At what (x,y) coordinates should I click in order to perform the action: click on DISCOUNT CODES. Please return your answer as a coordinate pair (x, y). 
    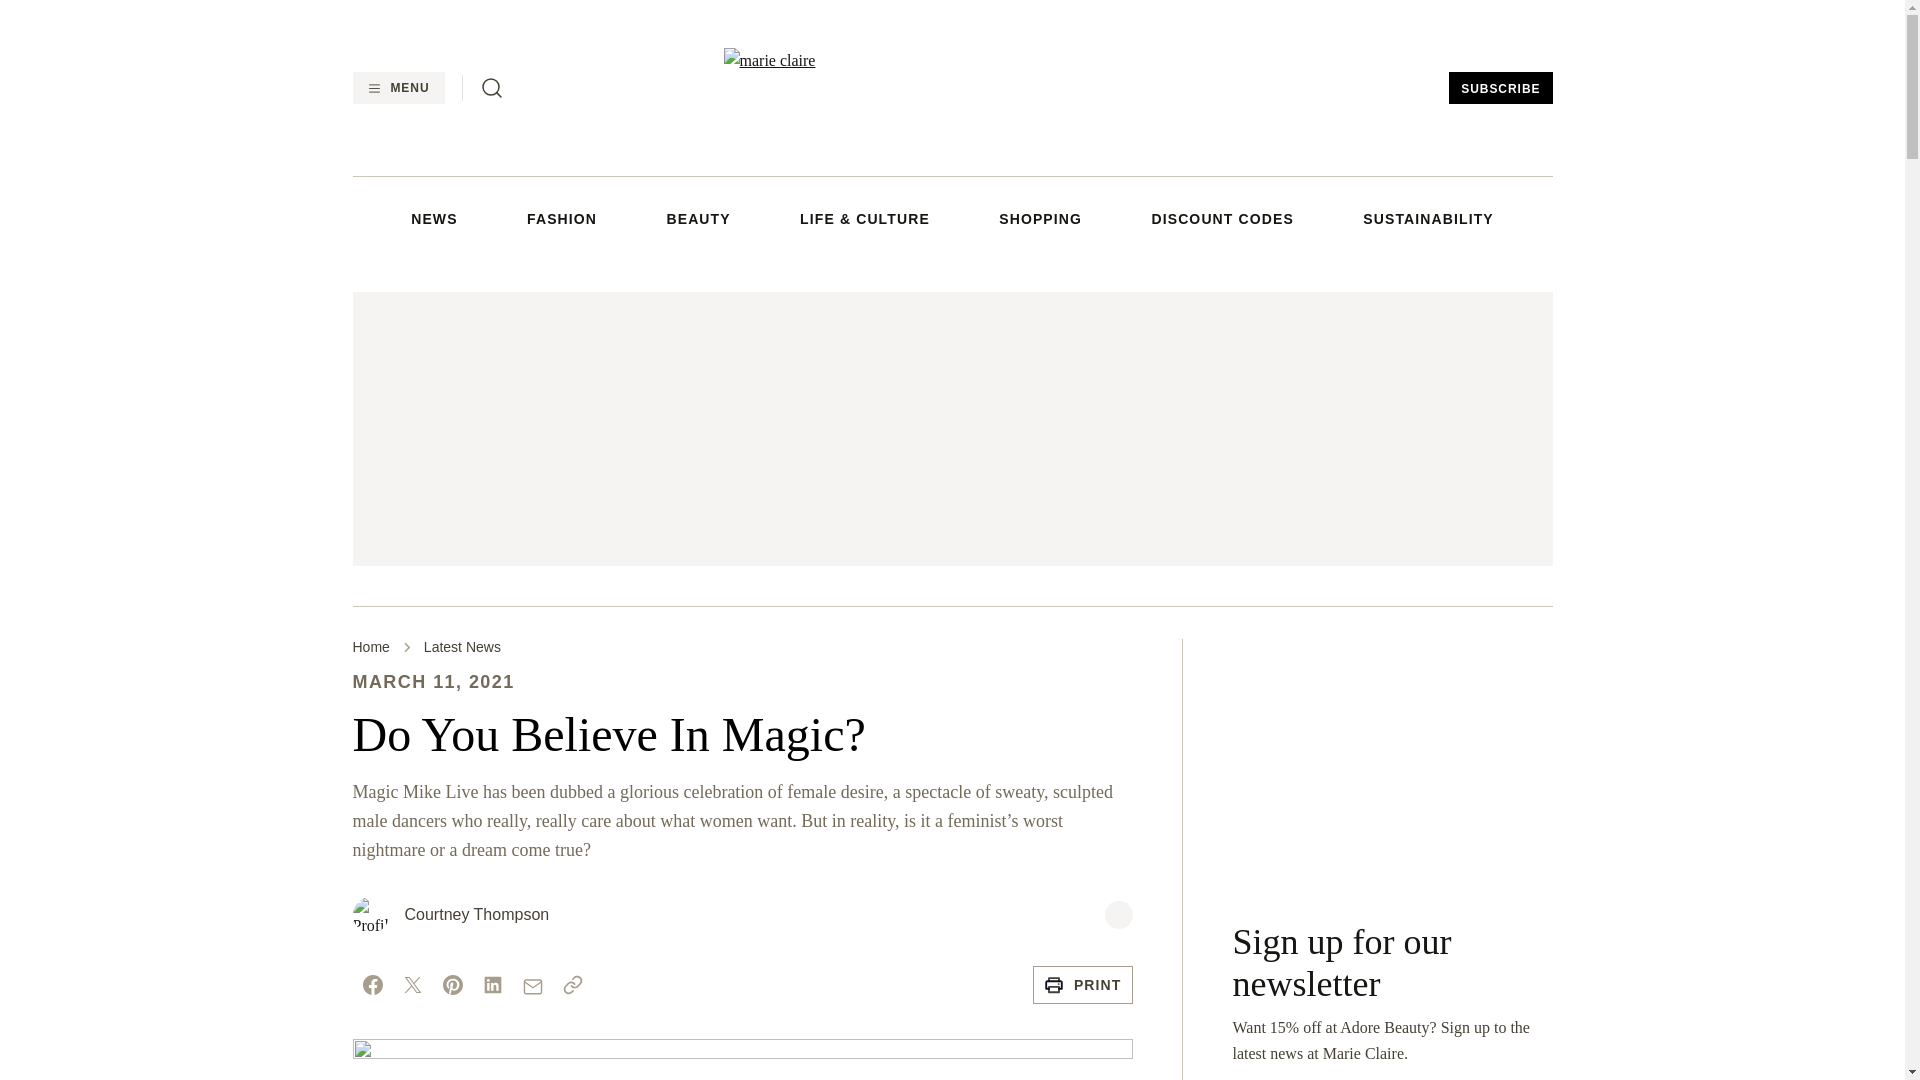
    Looking at the image, I should click on (1221, 218).